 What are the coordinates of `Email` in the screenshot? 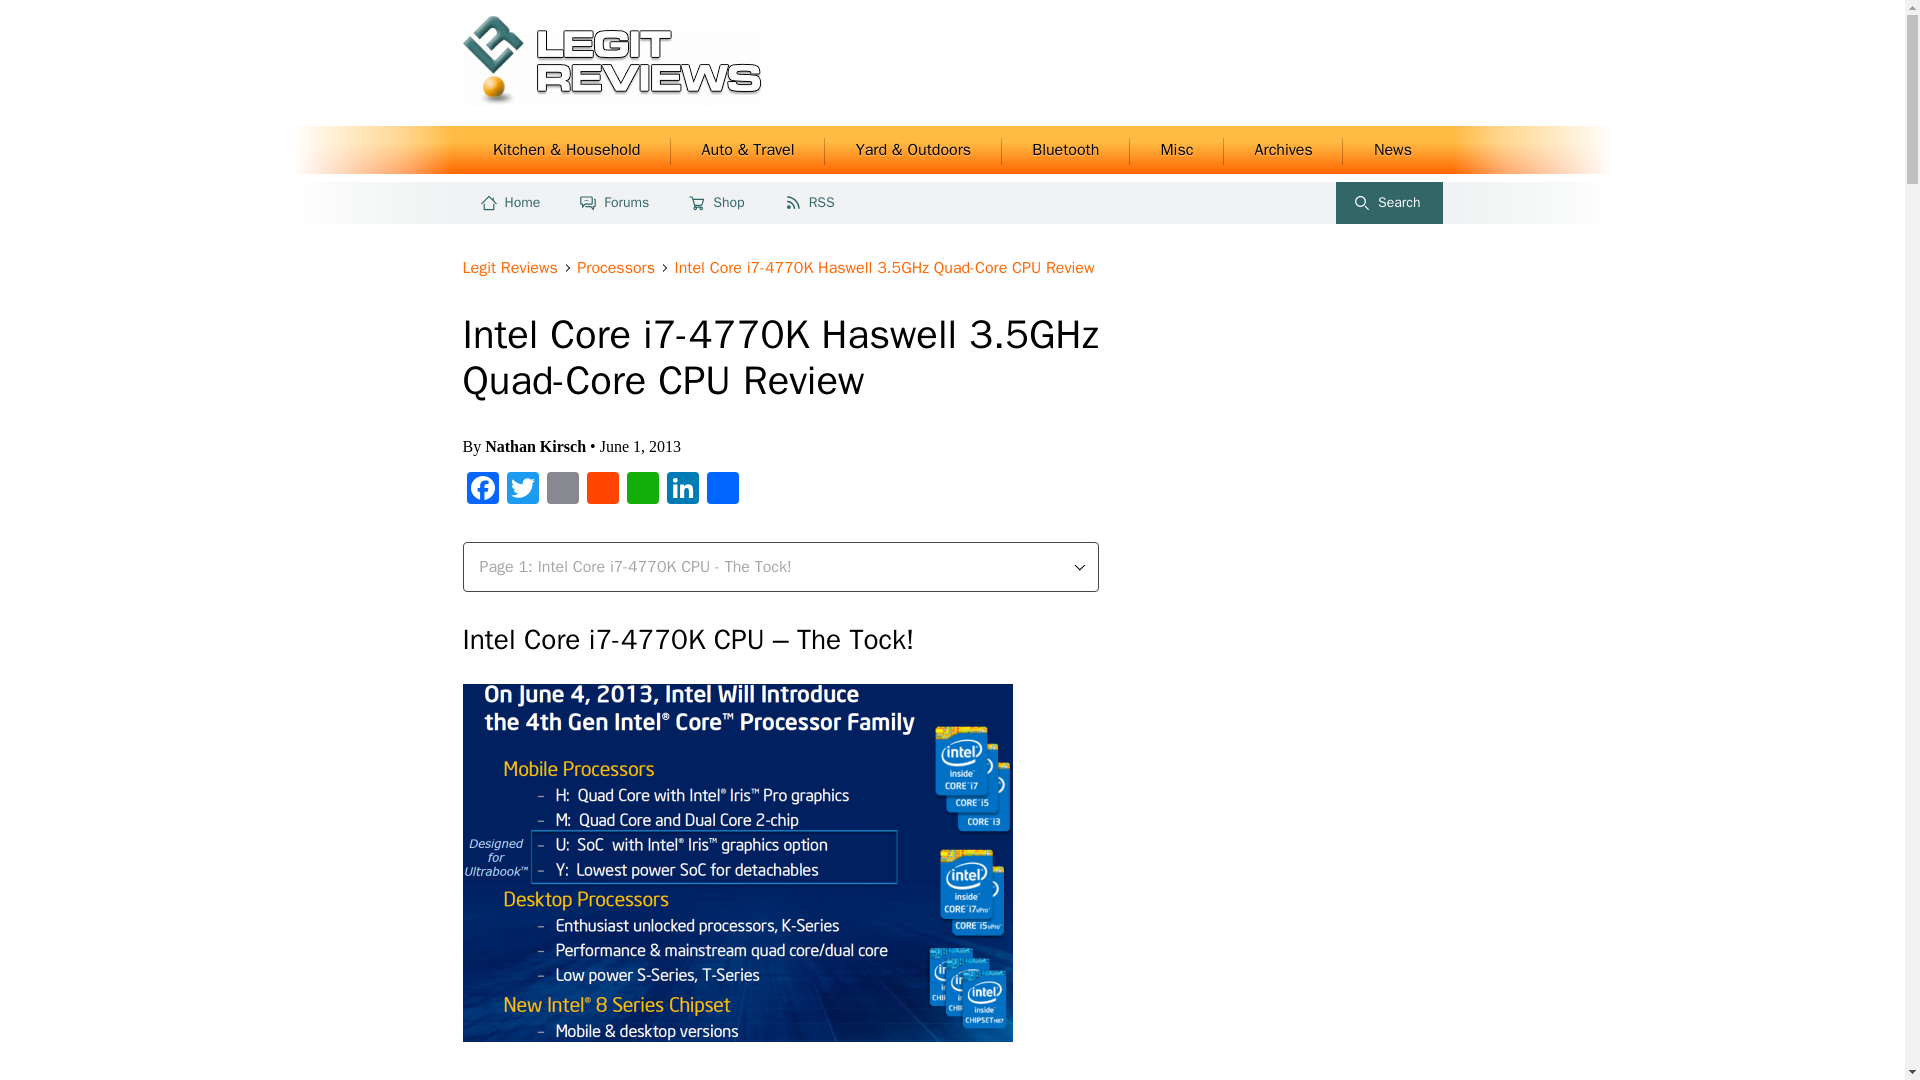 It's located at (561, 490).